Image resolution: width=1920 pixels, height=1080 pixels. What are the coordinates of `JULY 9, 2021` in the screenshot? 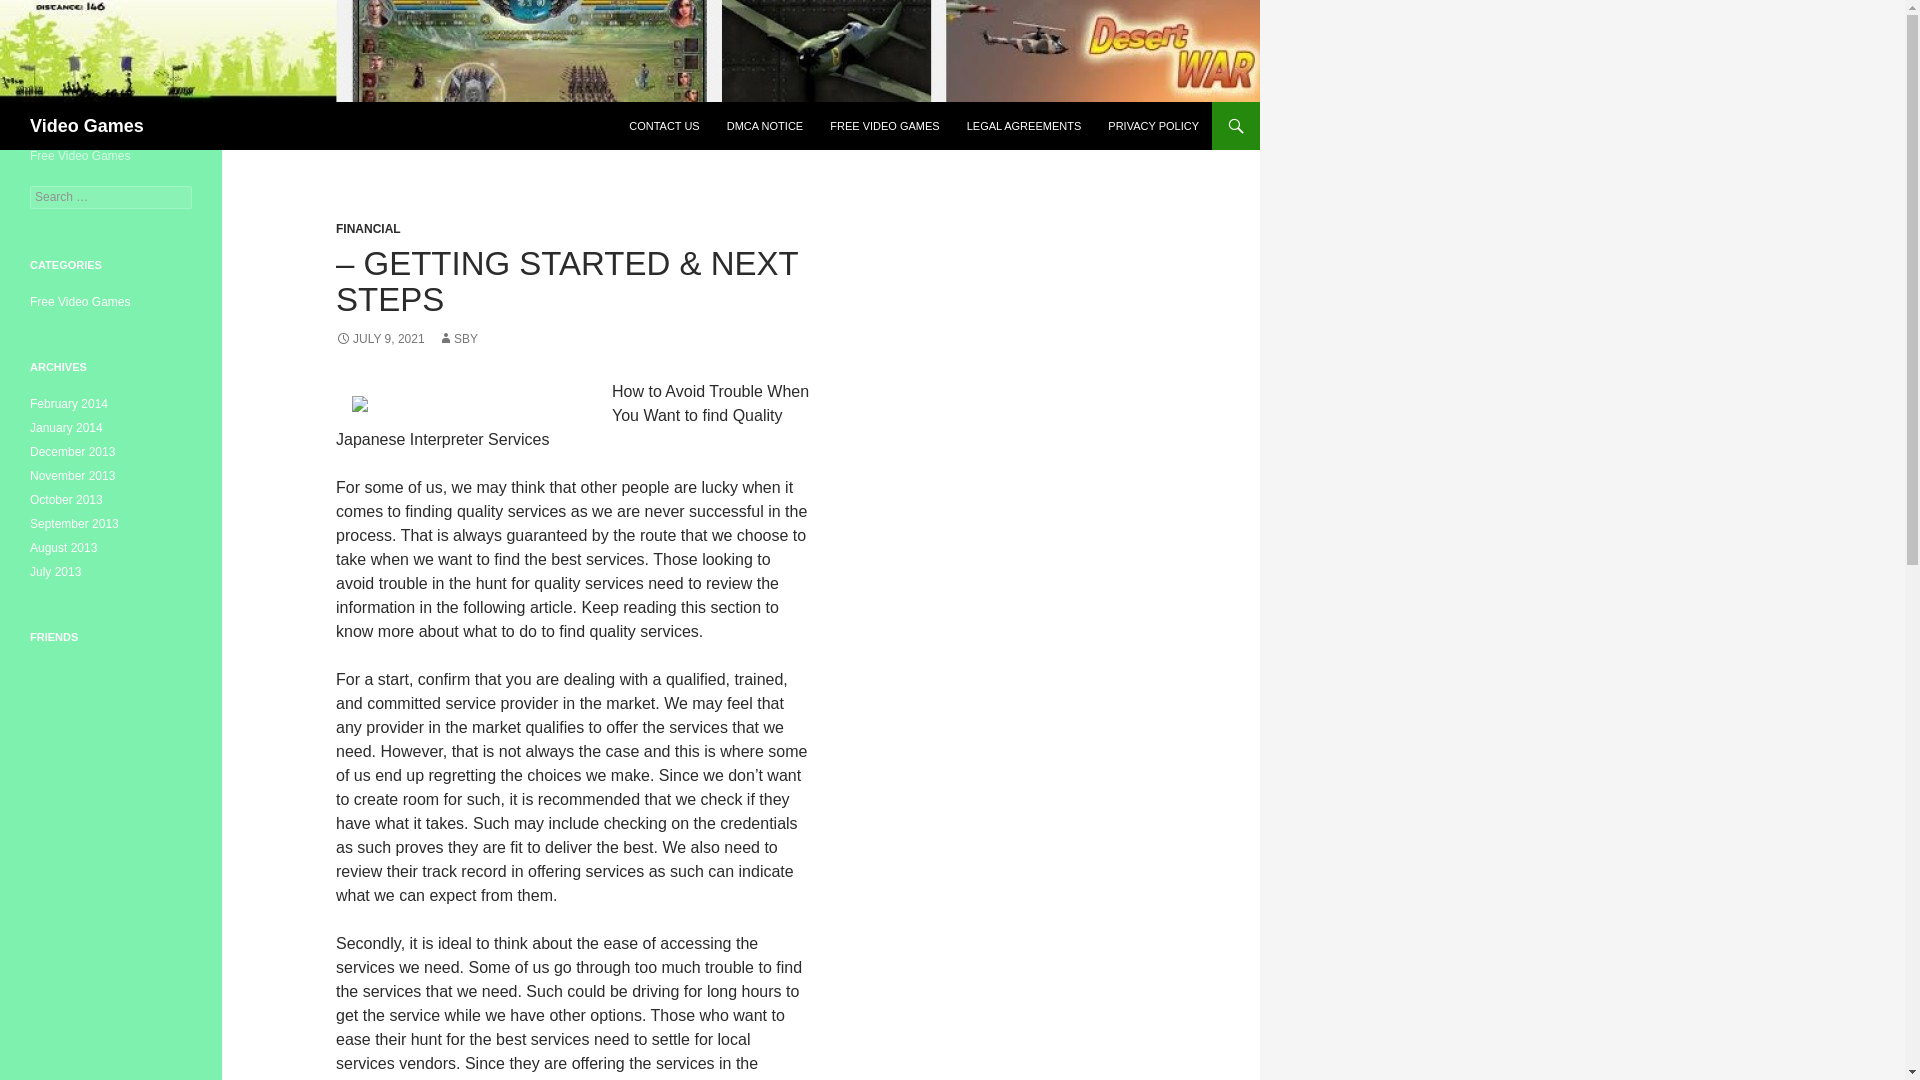 It's located at (380, 338).